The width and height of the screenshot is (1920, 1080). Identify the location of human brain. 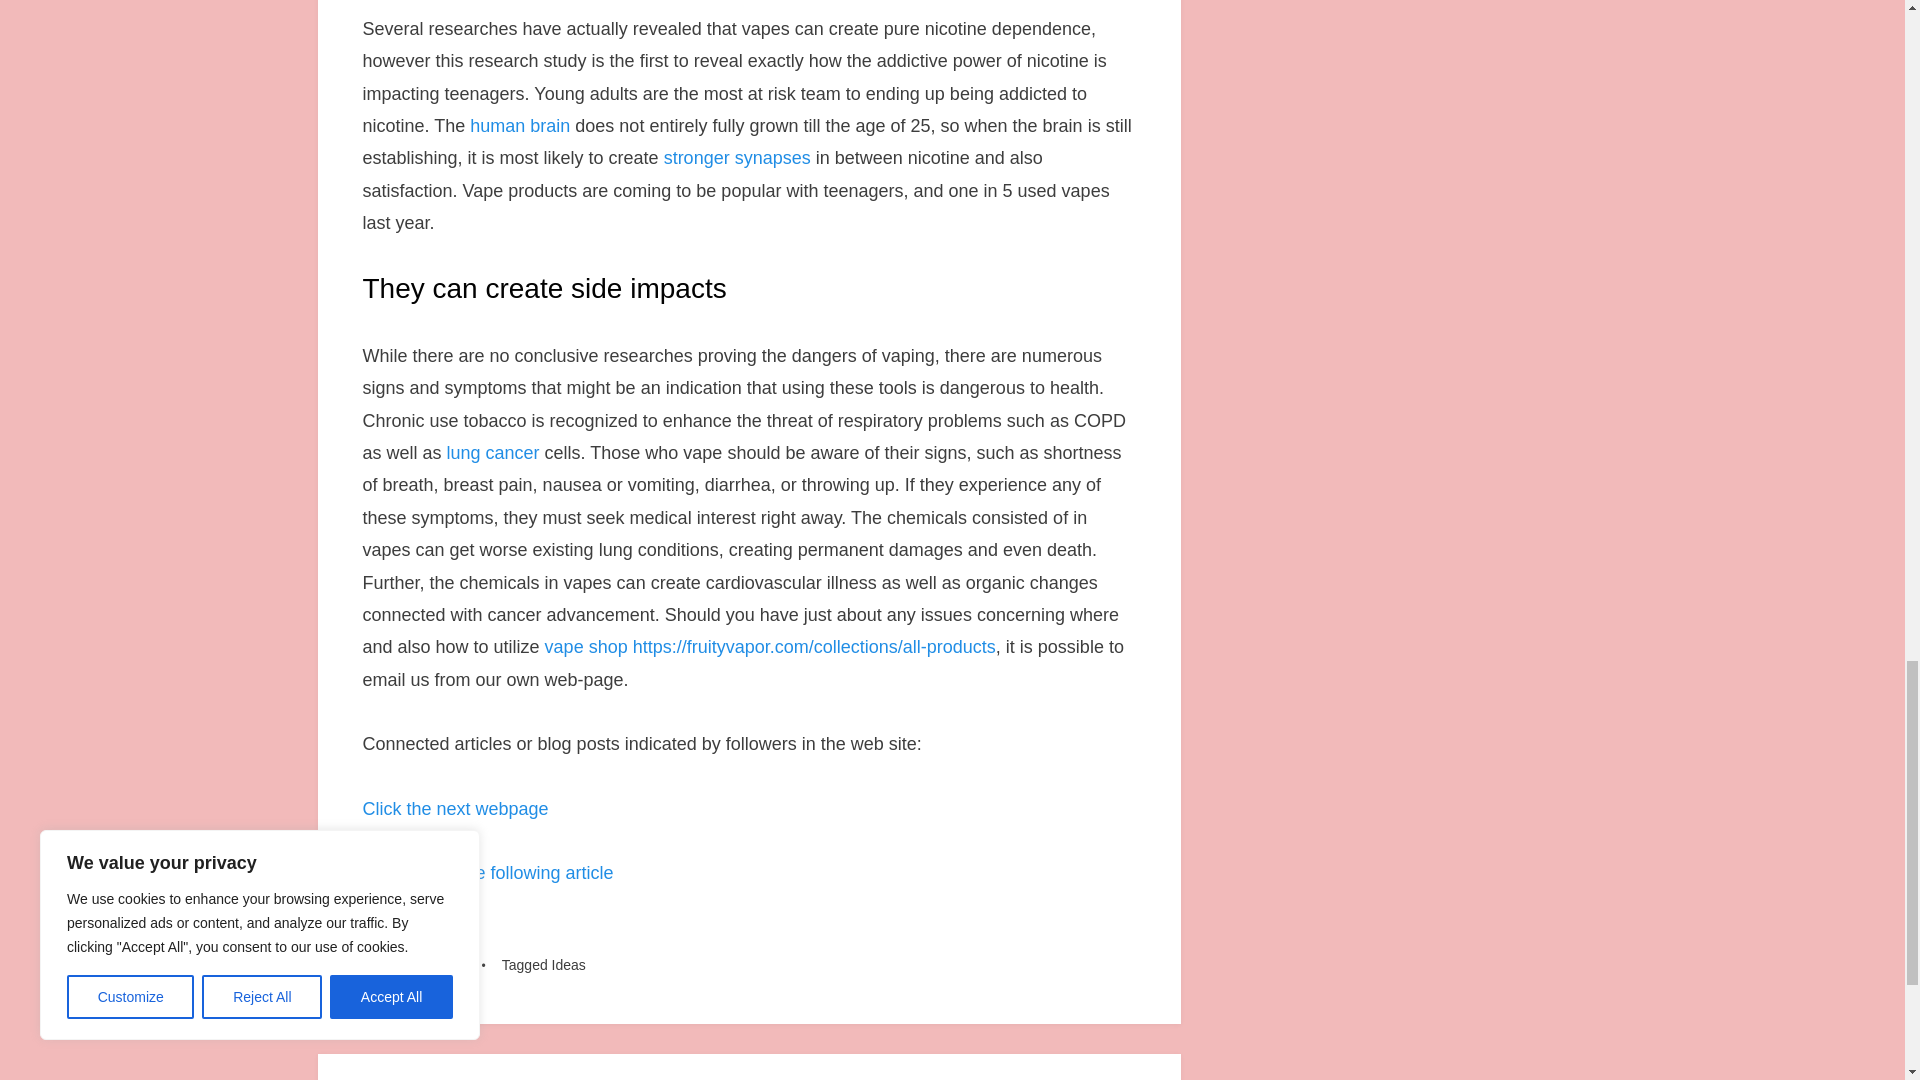
(520, 126).